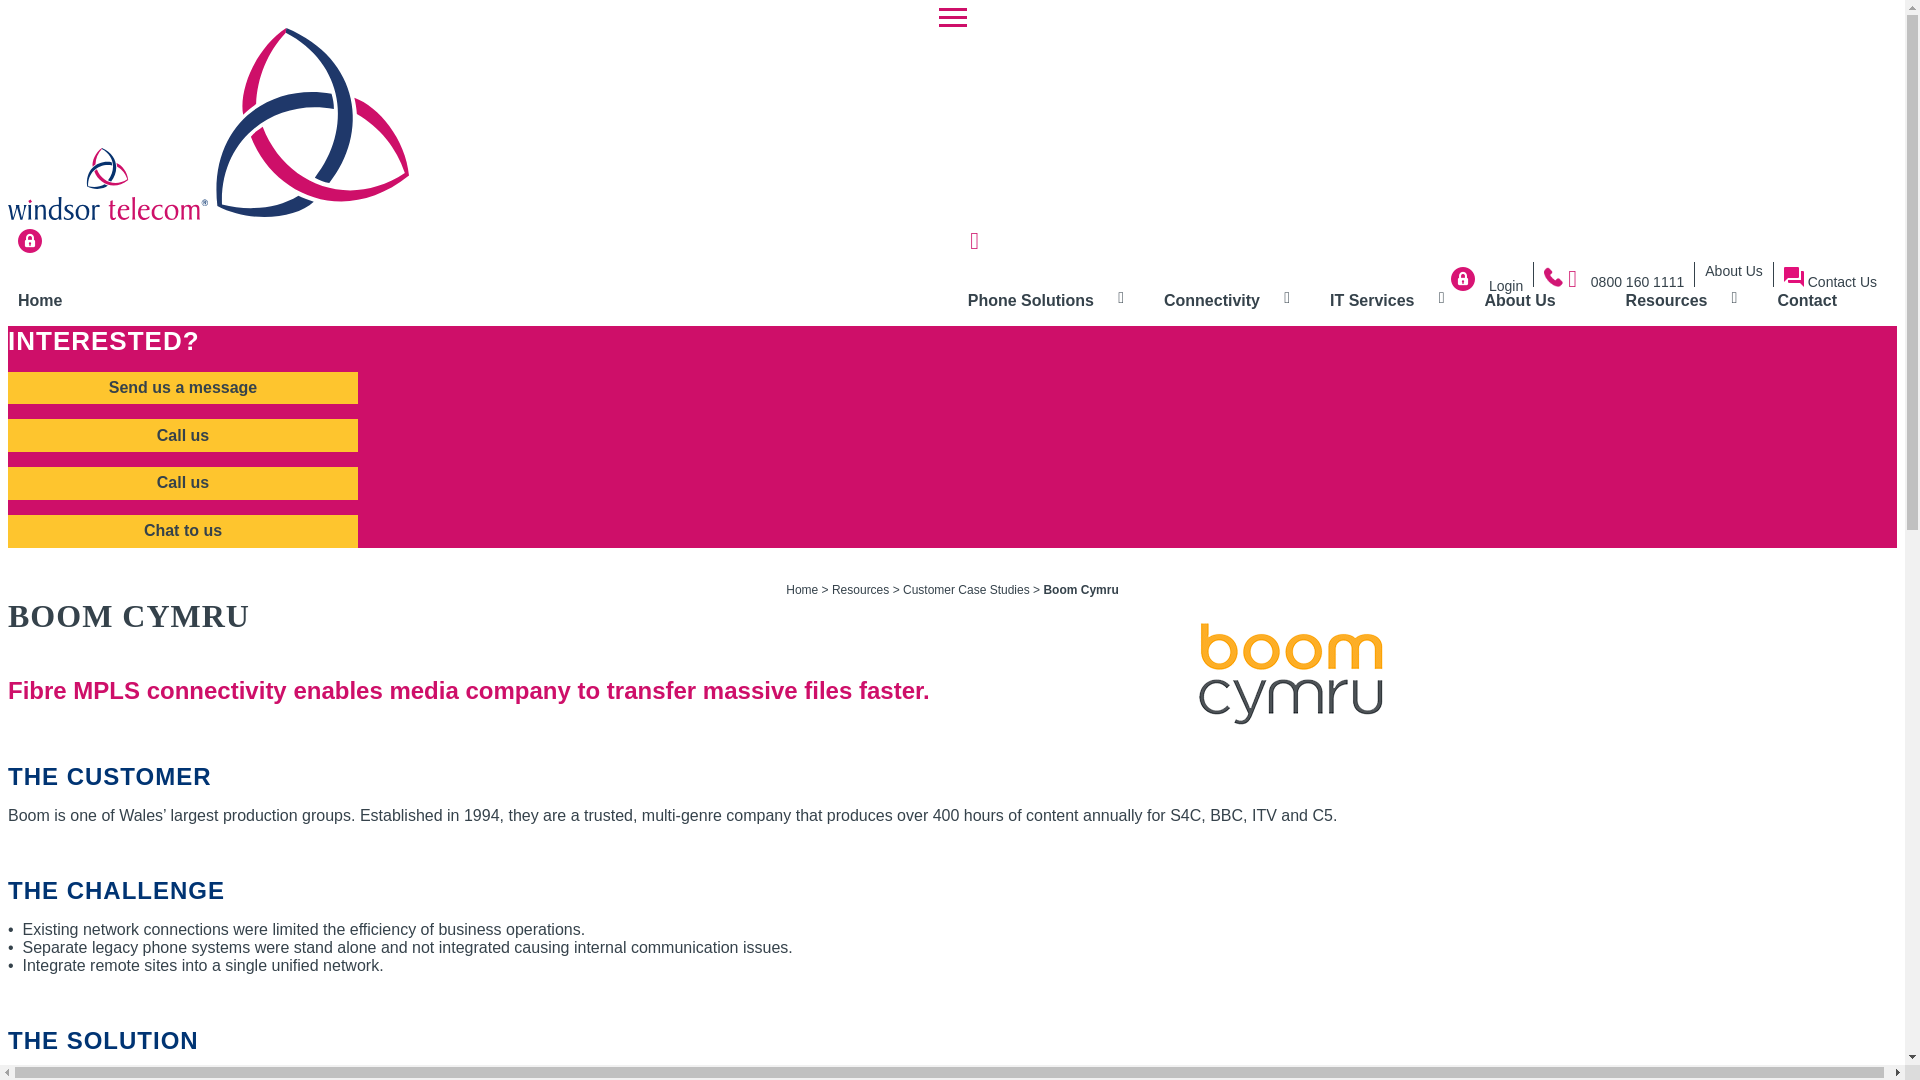 The width and height of the screenshot is (1920, 1080). What do you see at coordinates (1486, 285) in the screenshot?
I see `Login` at bounding box center [1486, 285].